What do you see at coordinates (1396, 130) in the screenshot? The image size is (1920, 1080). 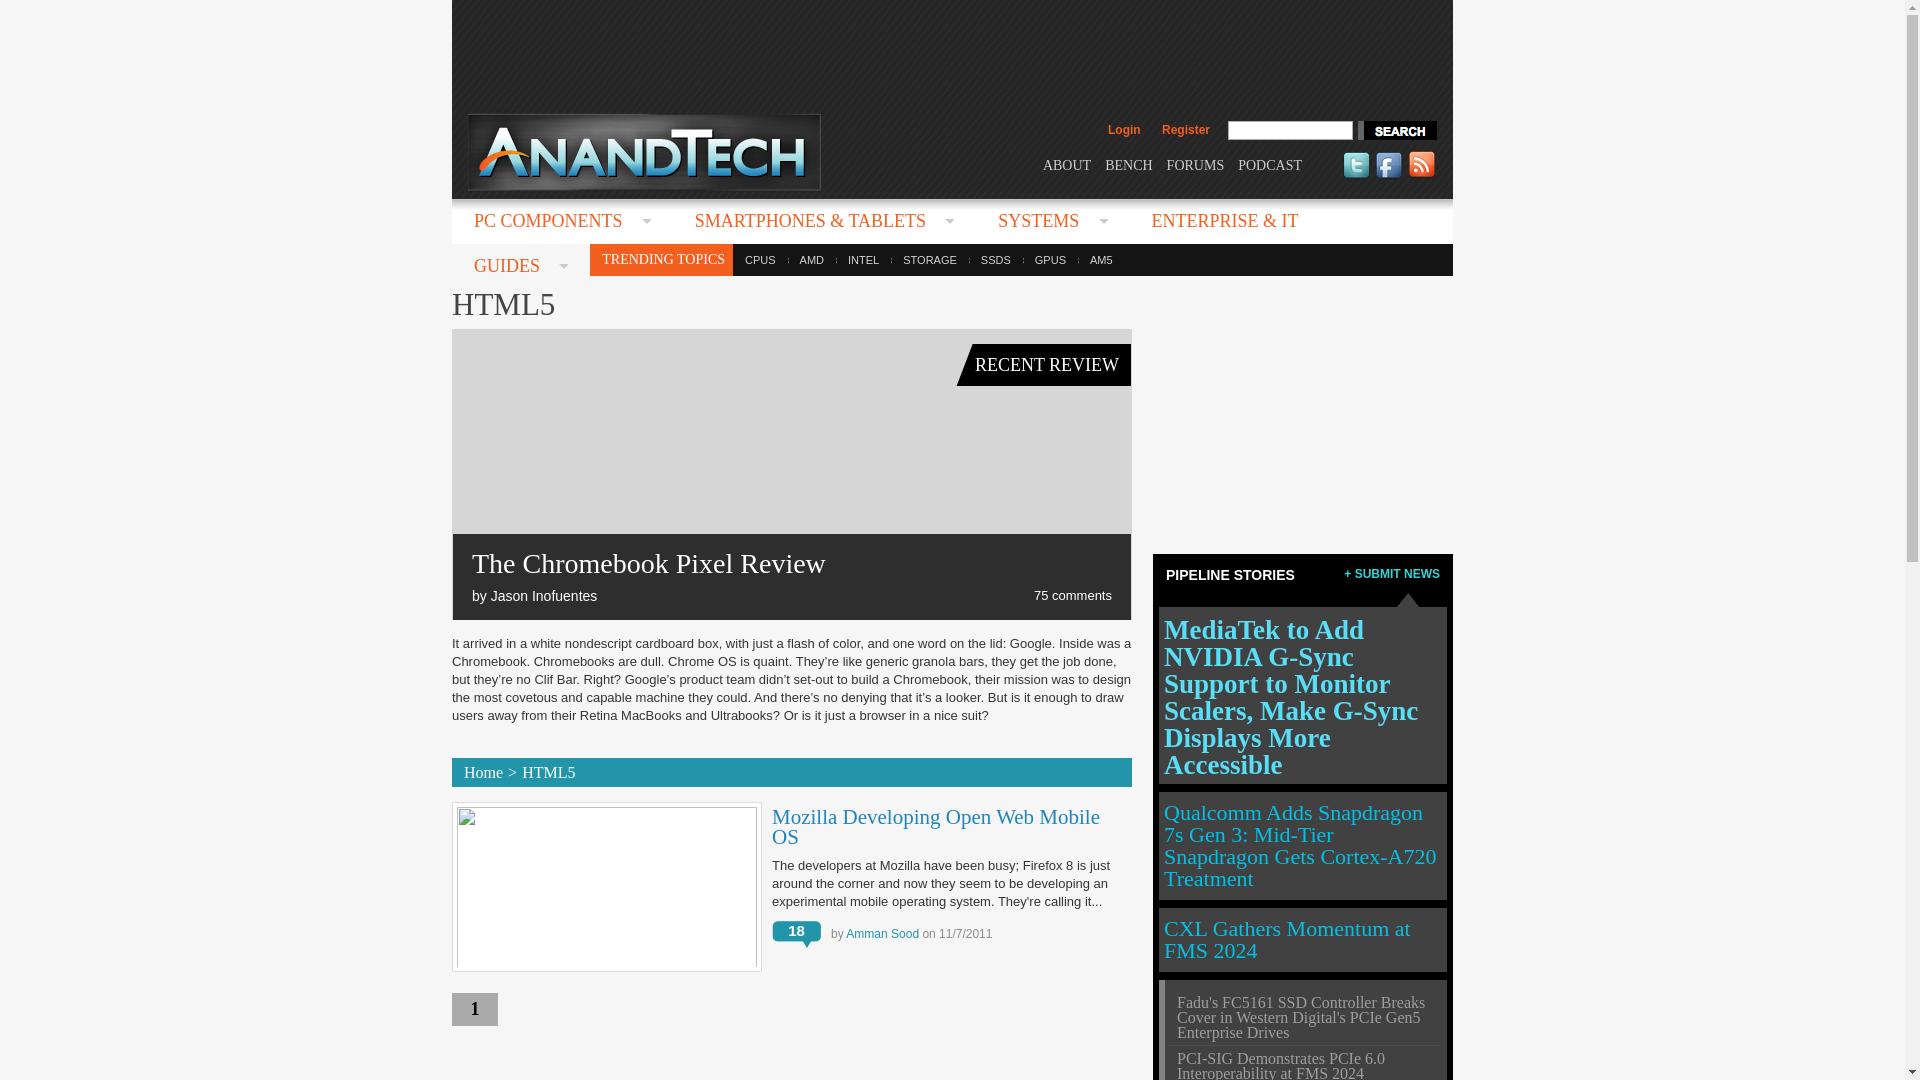 I see `search` at bounding box center [1396, 130].